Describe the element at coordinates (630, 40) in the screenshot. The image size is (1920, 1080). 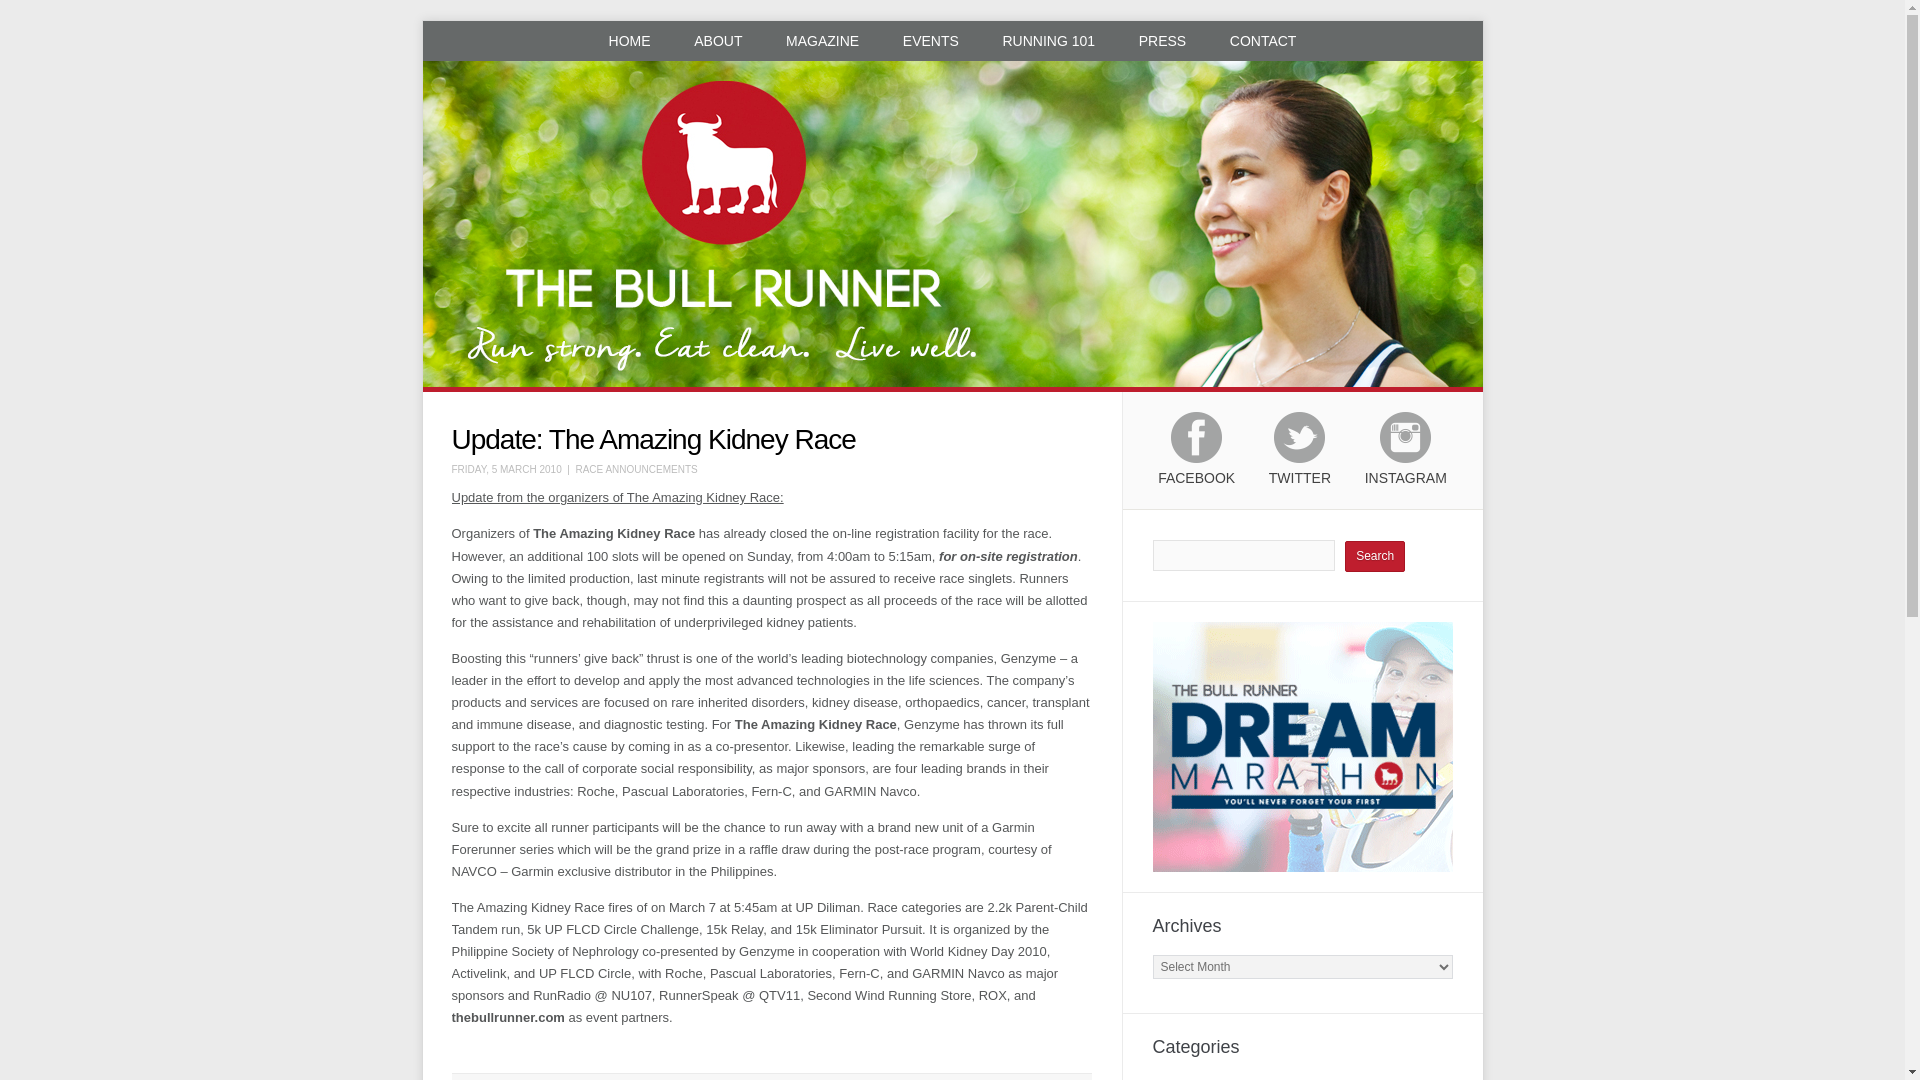
I see `HOME` at that location.